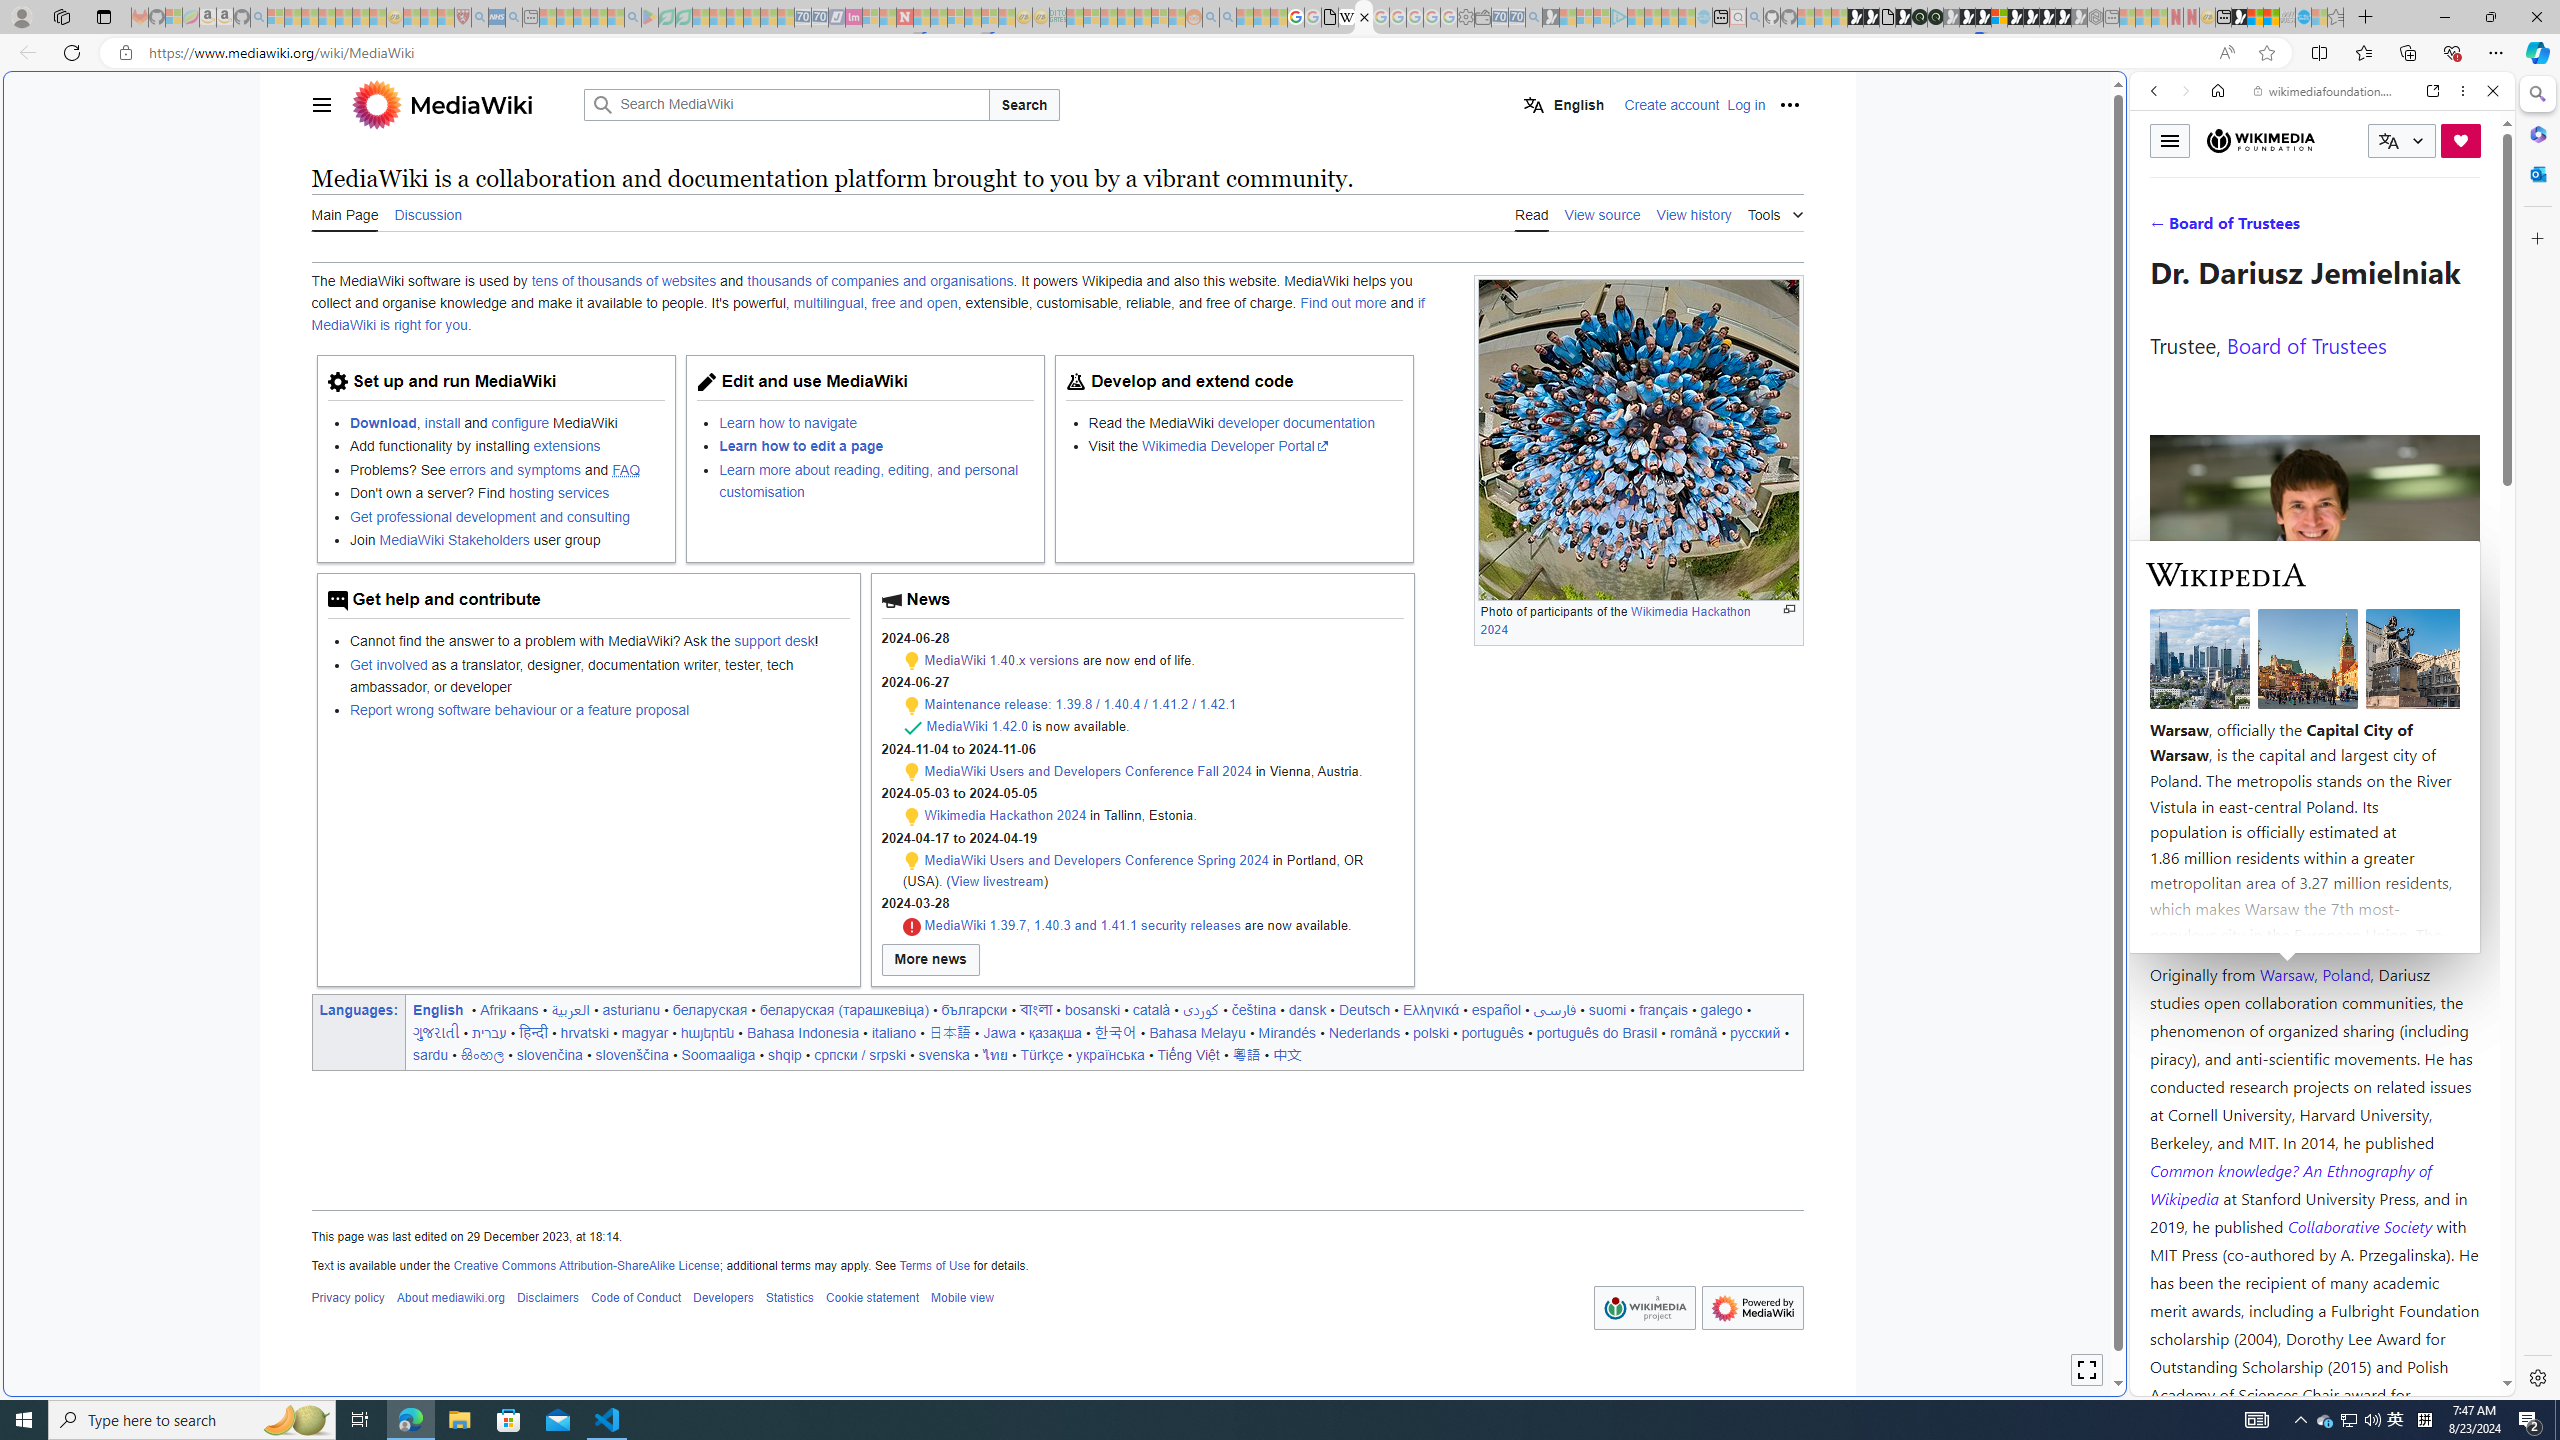 Image resolution: width=2560 pixels, height=1440 pixels. Describe the element at coordinates (1752, 1308) in the screenshot. I see `AutomationID: footer-poweredbyico` at that location.